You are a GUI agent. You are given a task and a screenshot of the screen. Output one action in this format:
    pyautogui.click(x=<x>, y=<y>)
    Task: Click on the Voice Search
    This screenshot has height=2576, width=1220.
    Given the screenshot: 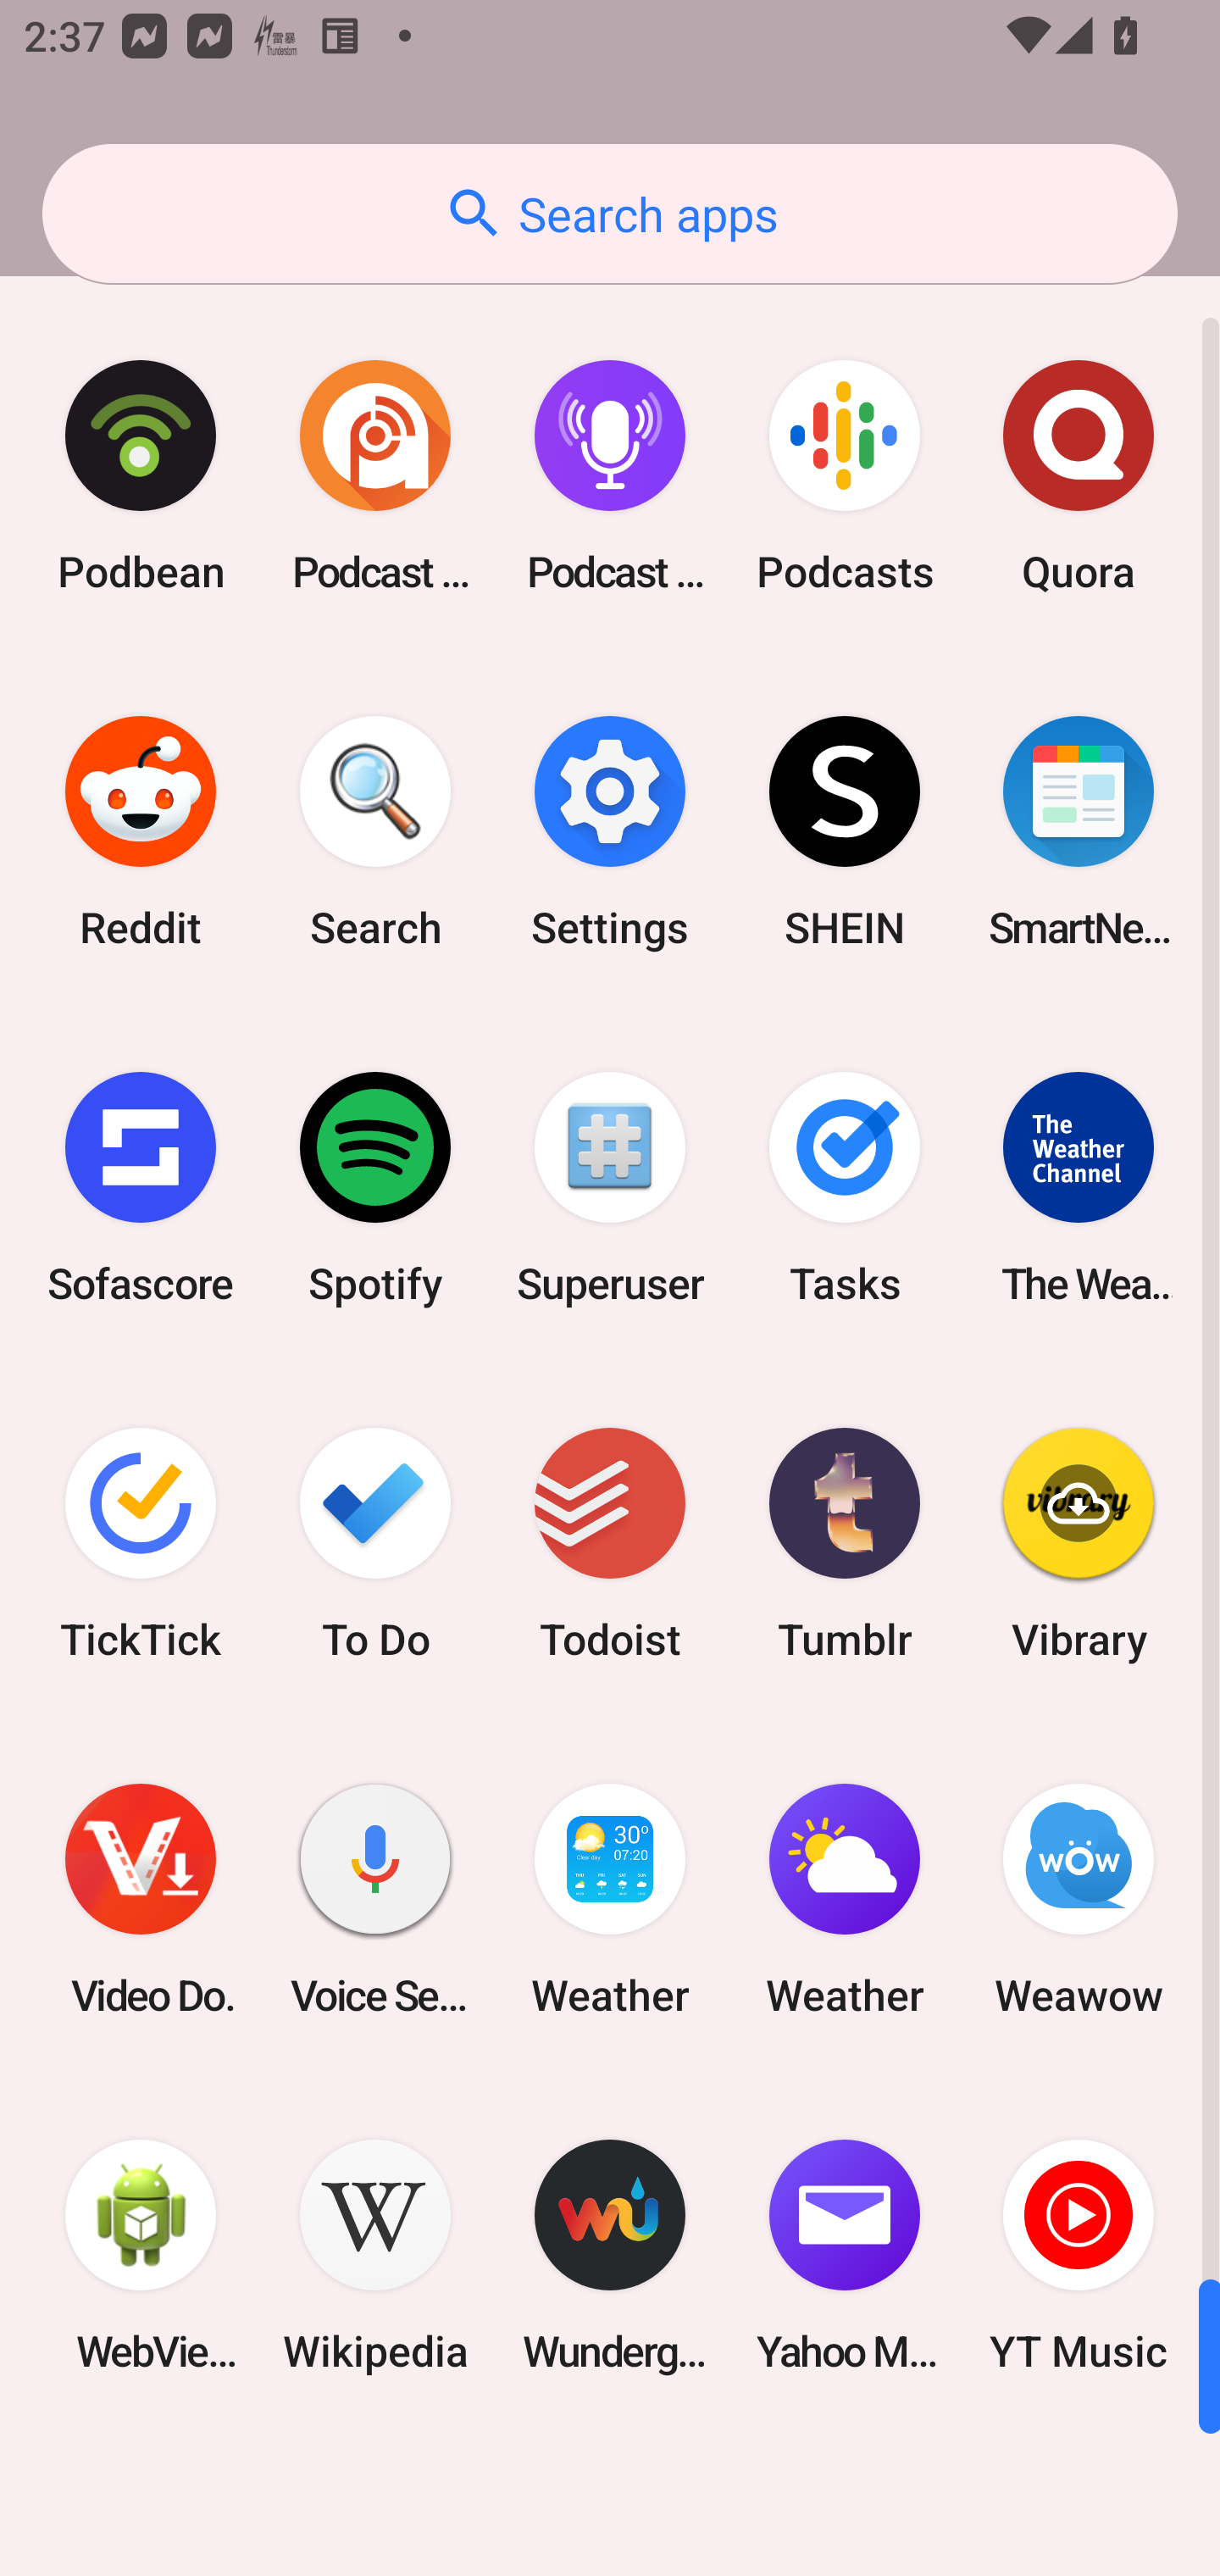 What is the action you would take?
    pyautogui.click(x=375, y=1900)
    